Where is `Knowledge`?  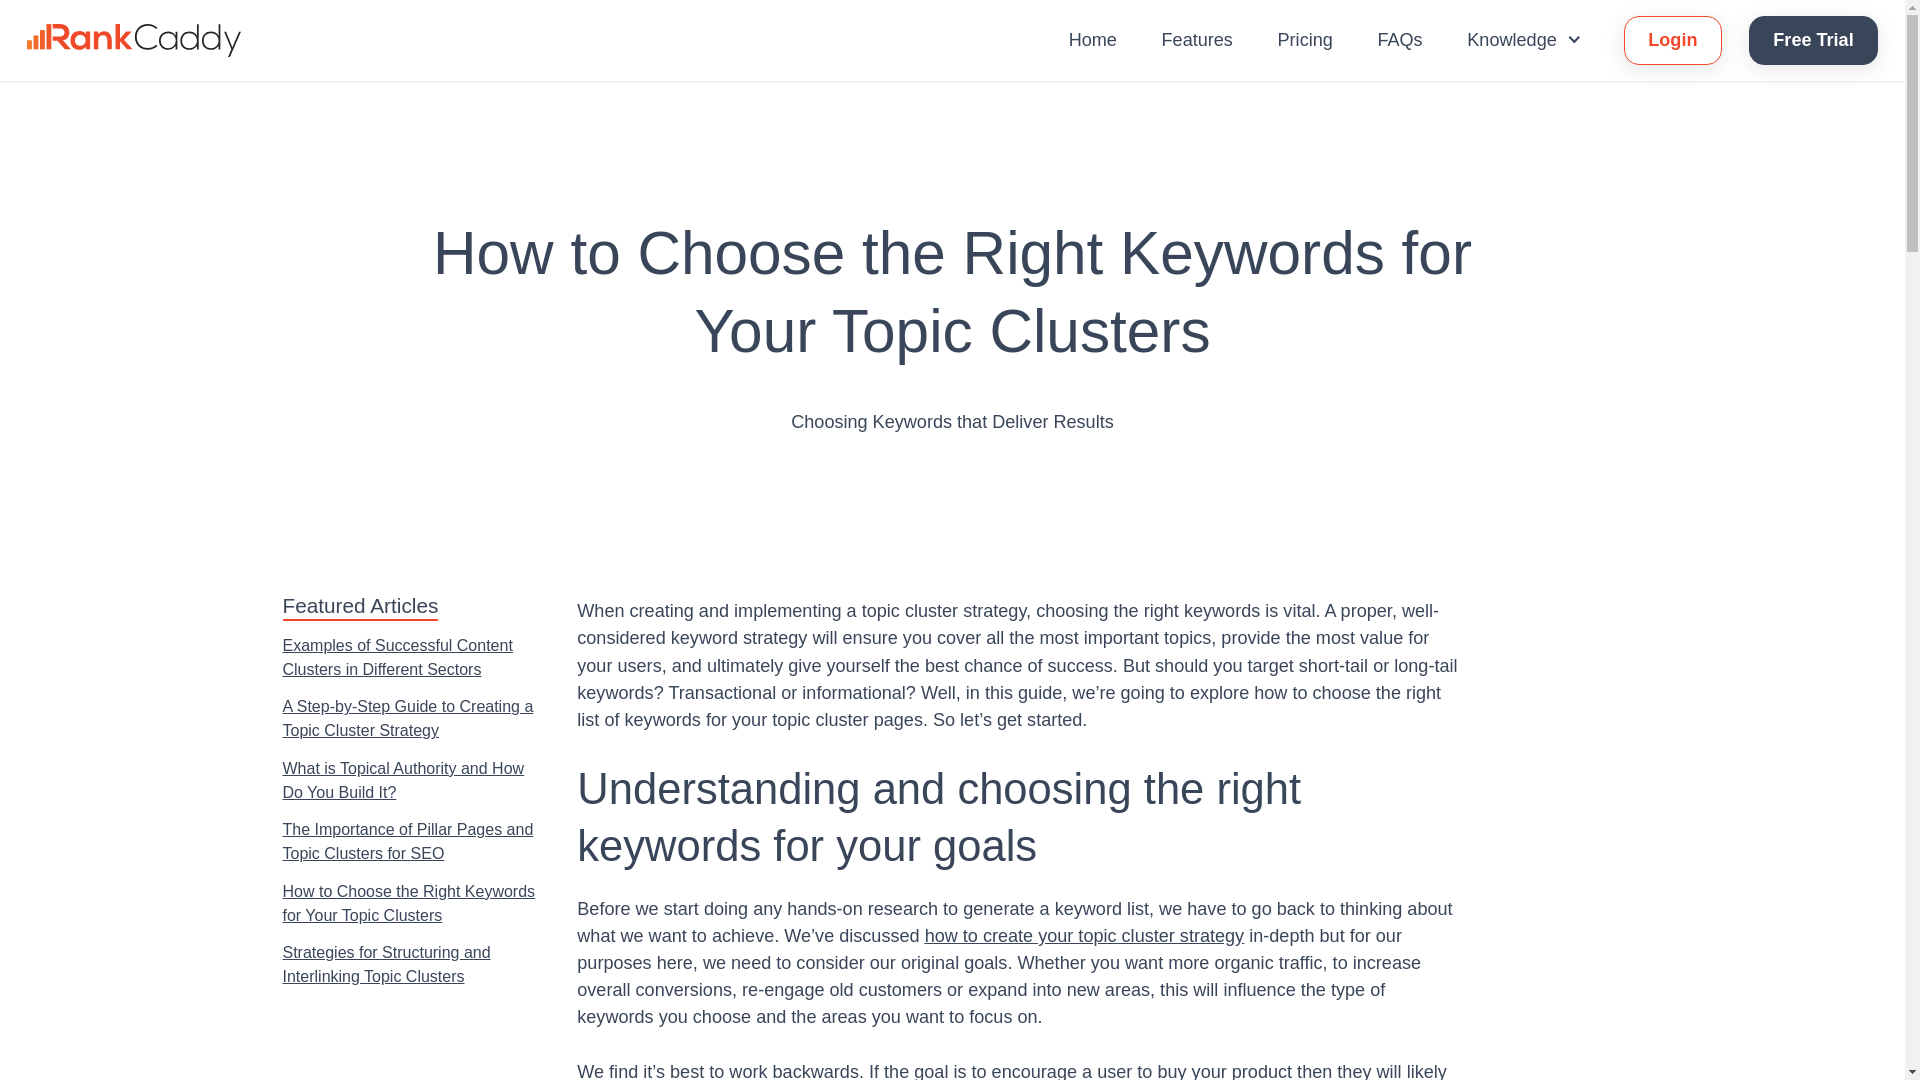 Knowledge is located at coordinates (1524, 39).